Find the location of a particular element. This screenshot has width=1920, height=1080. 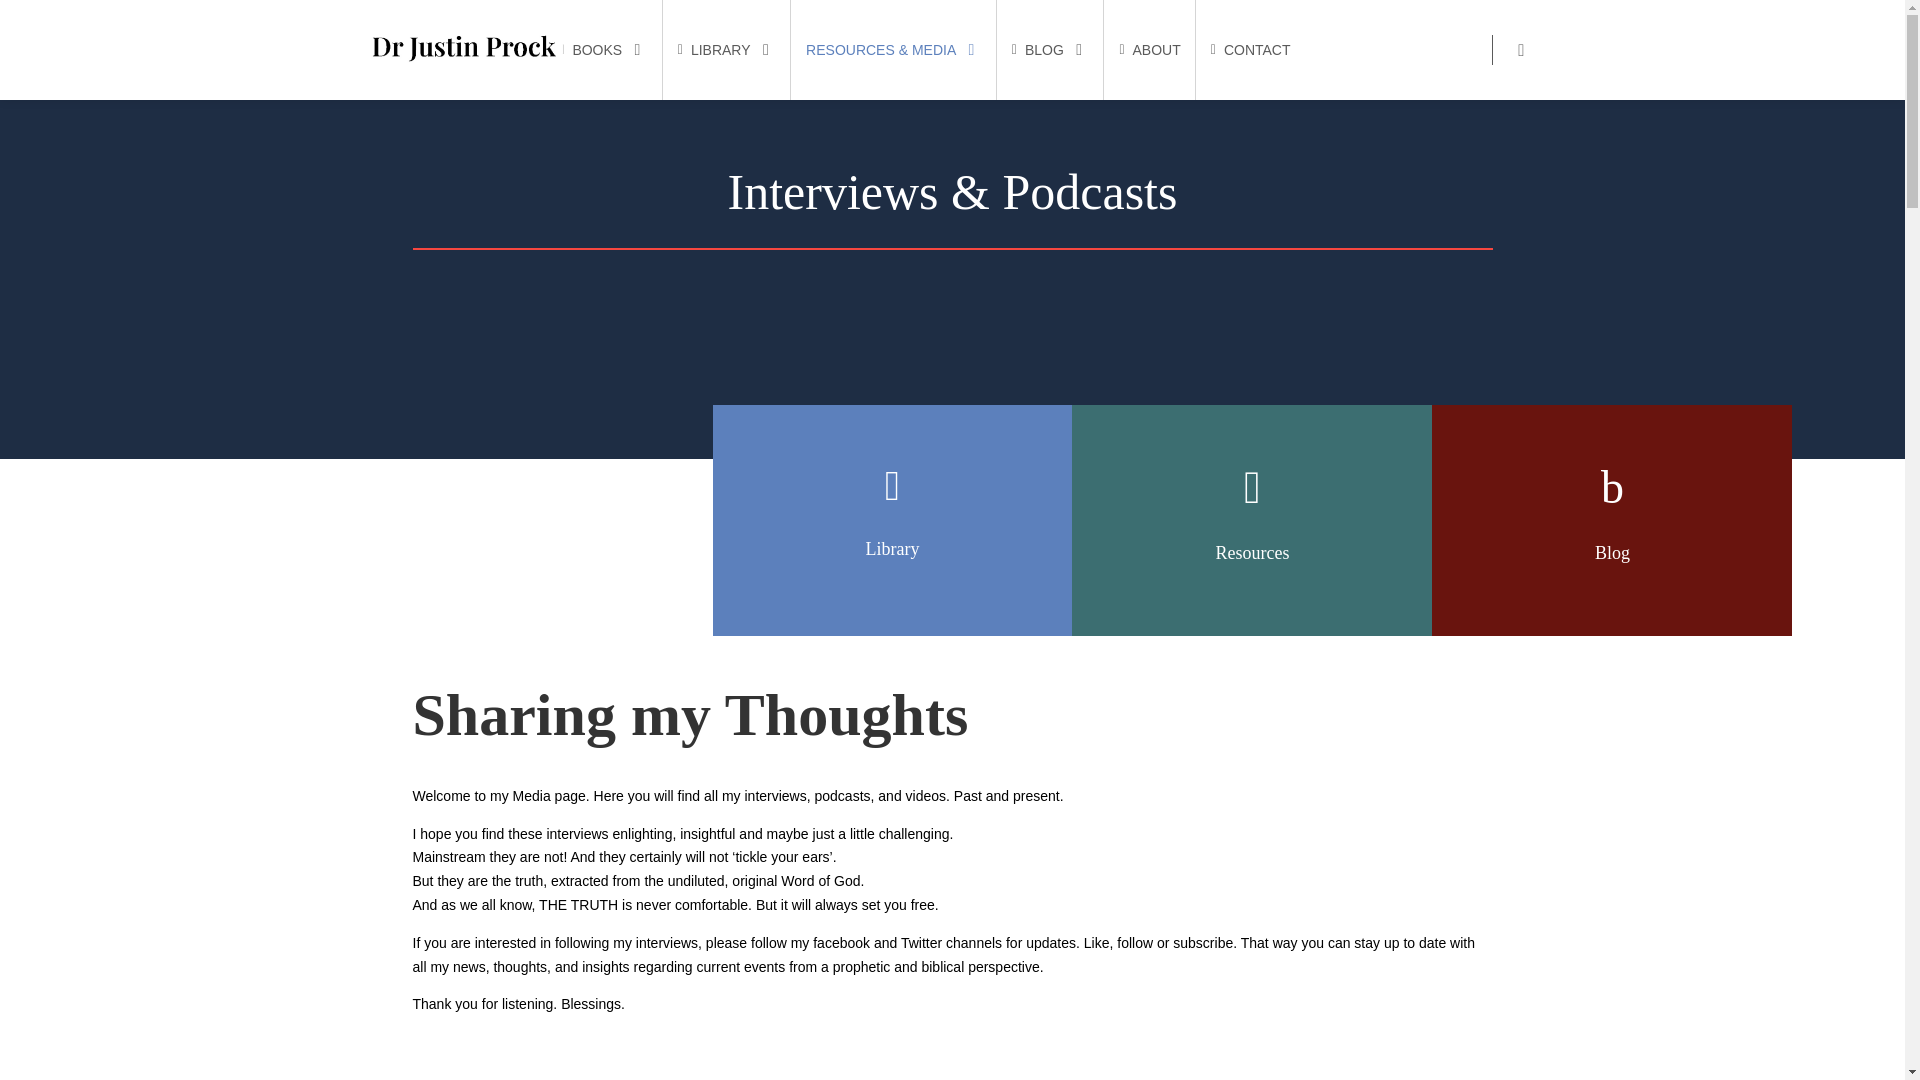

CONTACT is located at coordinates (1250, 50).